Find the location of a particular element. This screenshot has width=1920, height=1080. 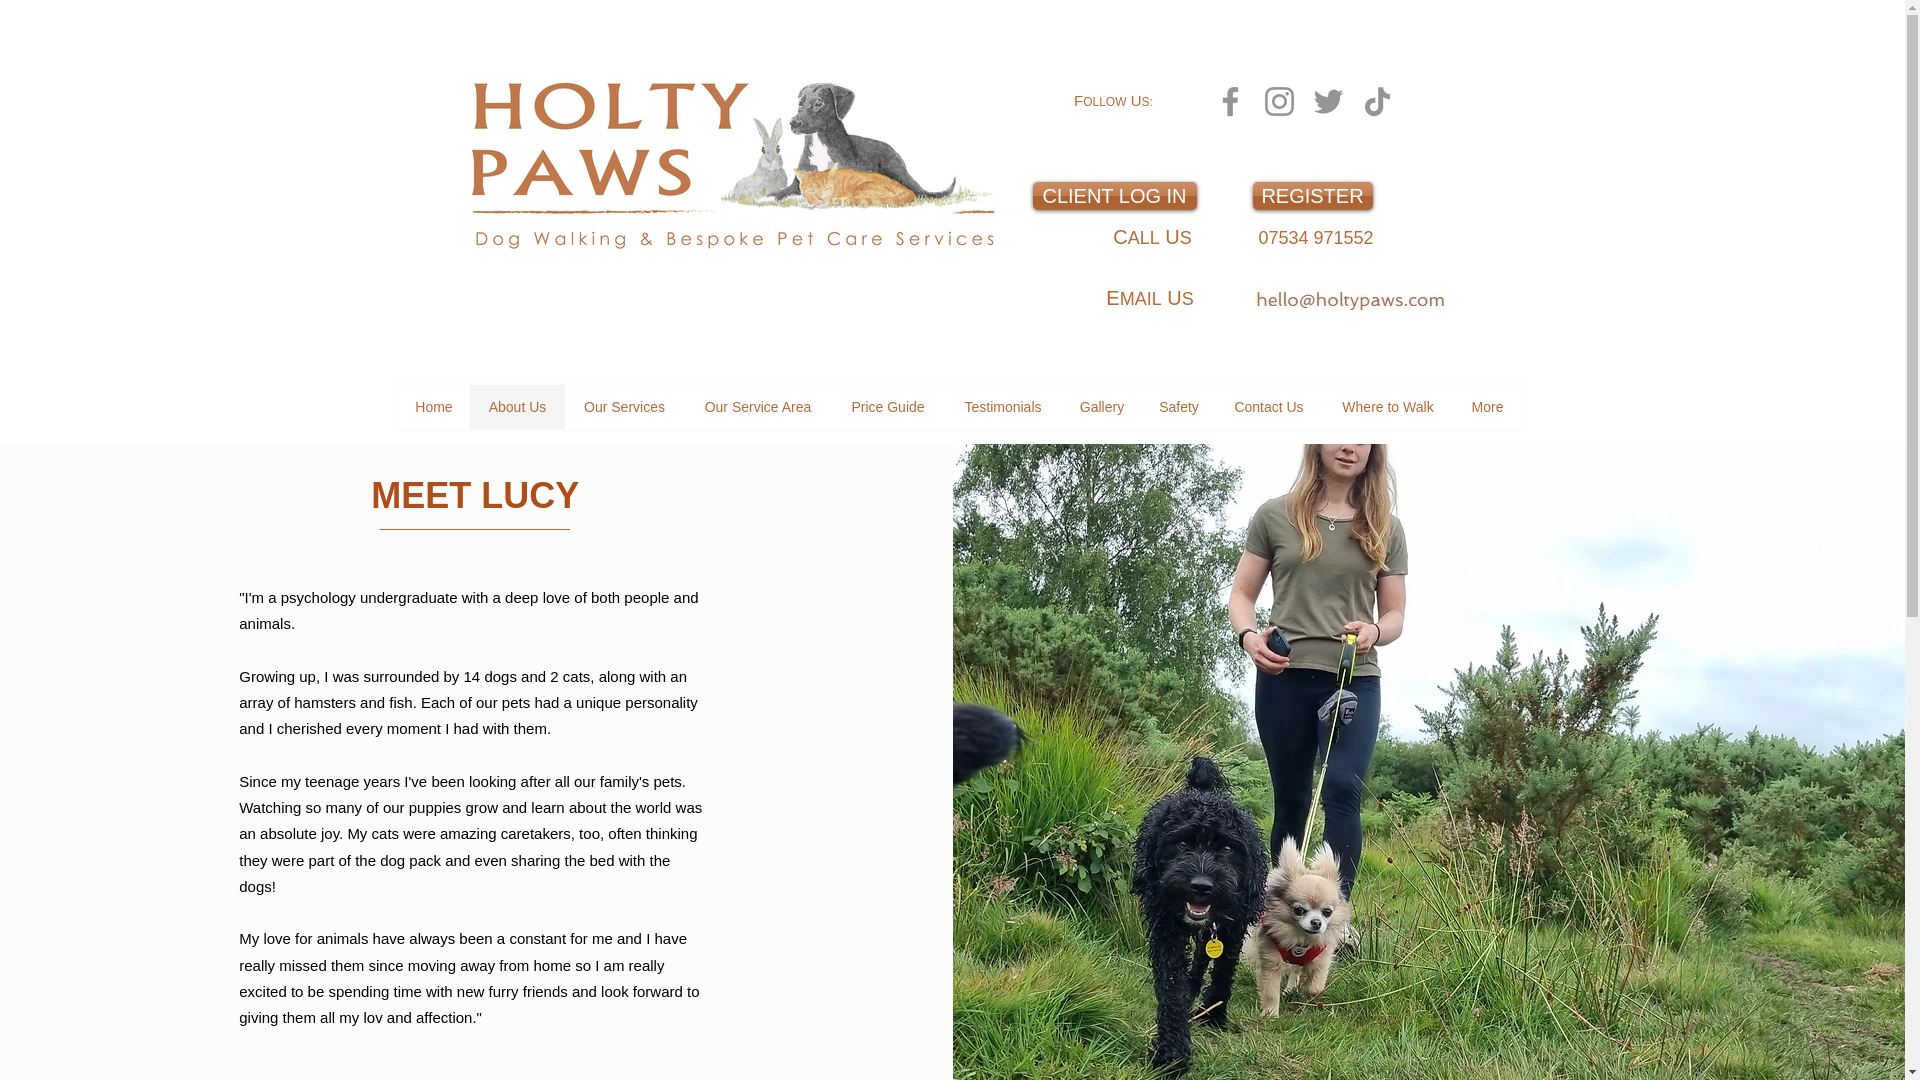

Testimonials is located at coordinates (1002, 406).